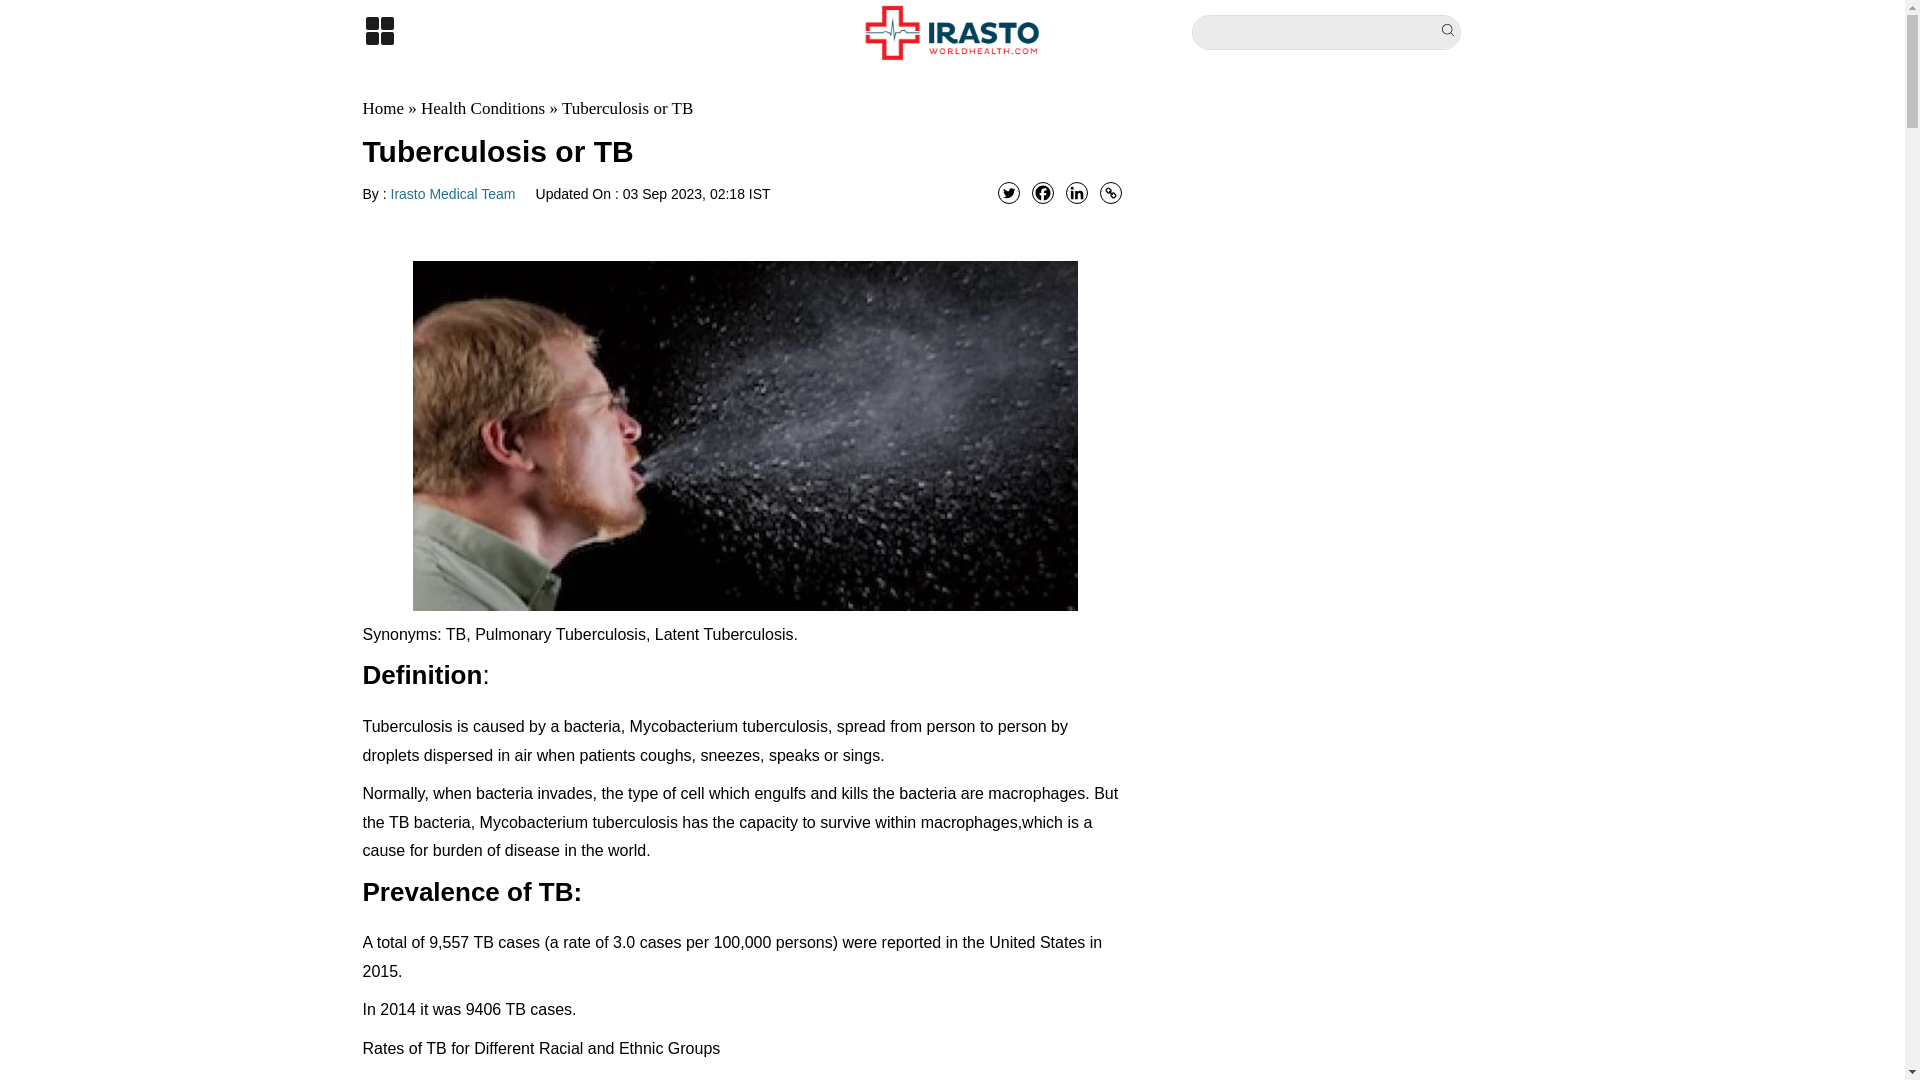 The image size is (1920, 1080). Describe the element at coordinates (1450, 32) in the screenshot. I see `Search` at that location.